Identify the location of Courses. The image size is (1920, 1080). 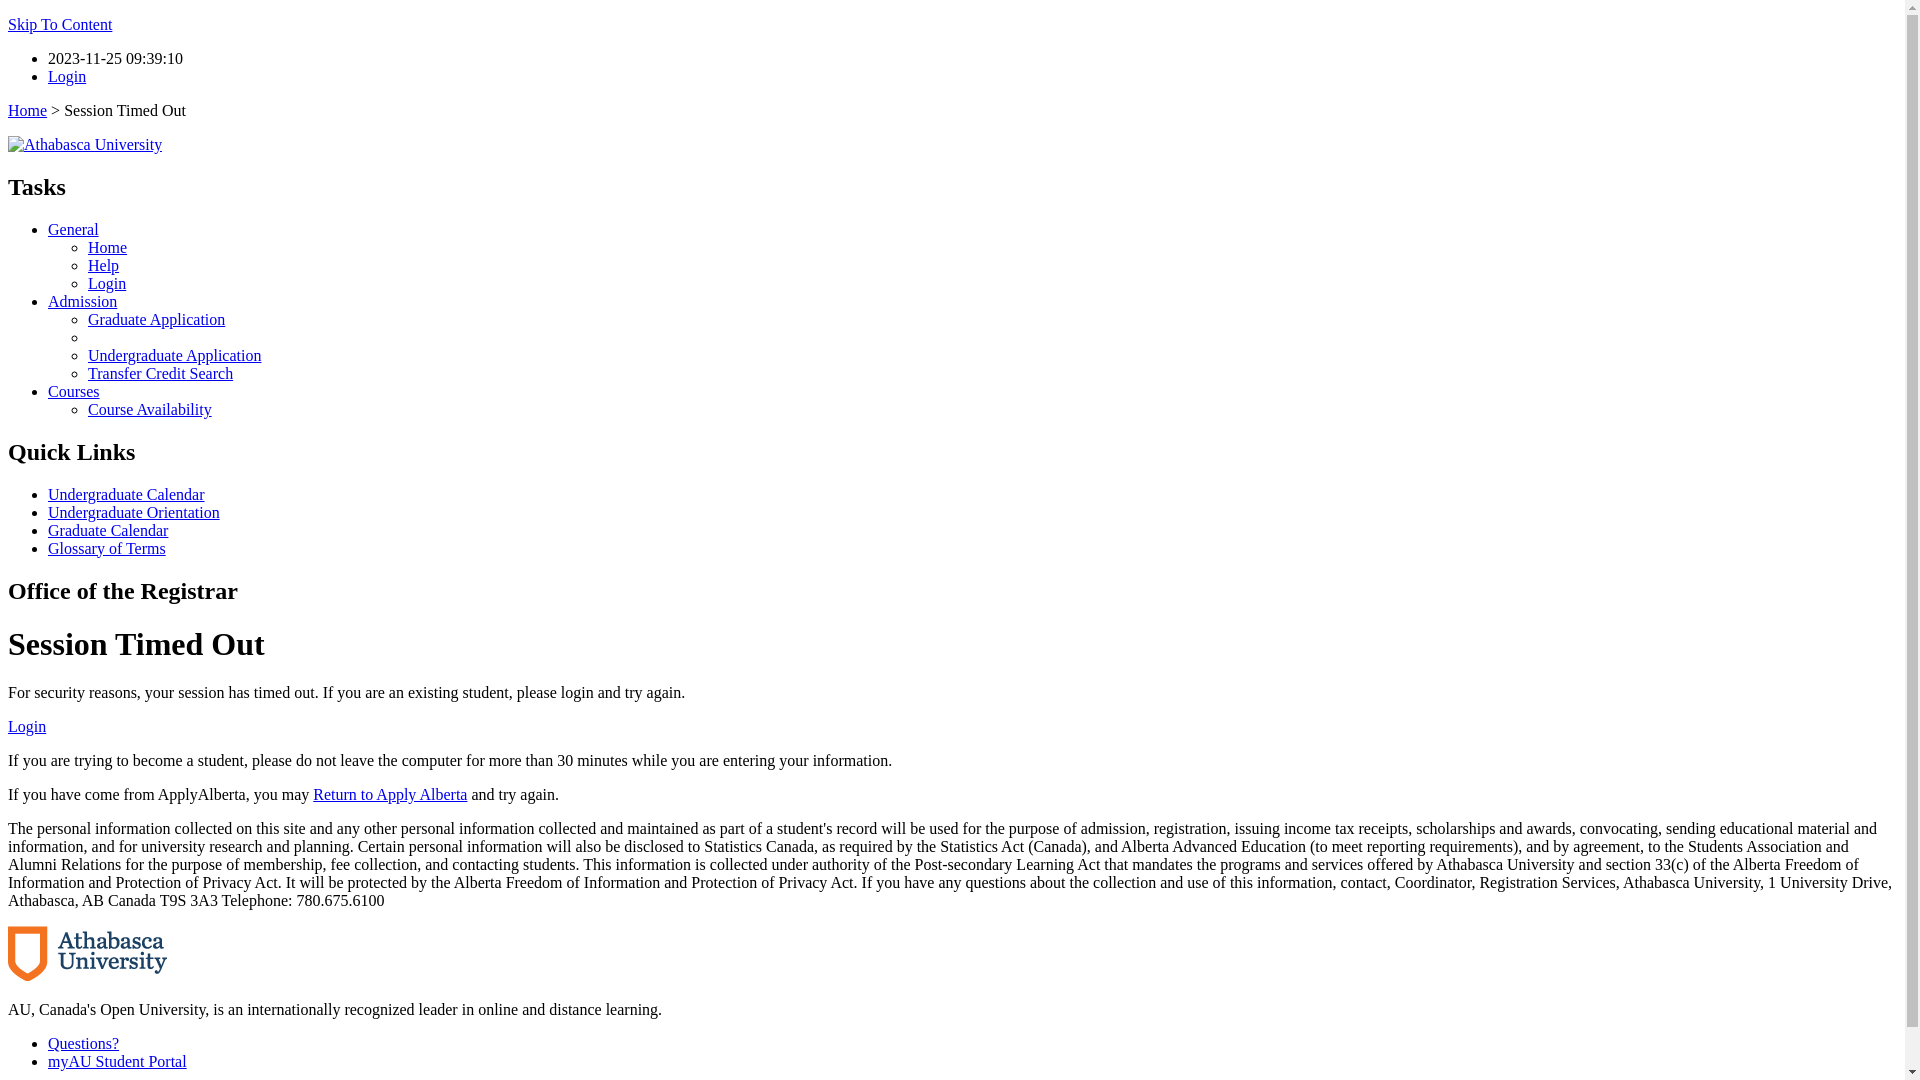
(74, 392).